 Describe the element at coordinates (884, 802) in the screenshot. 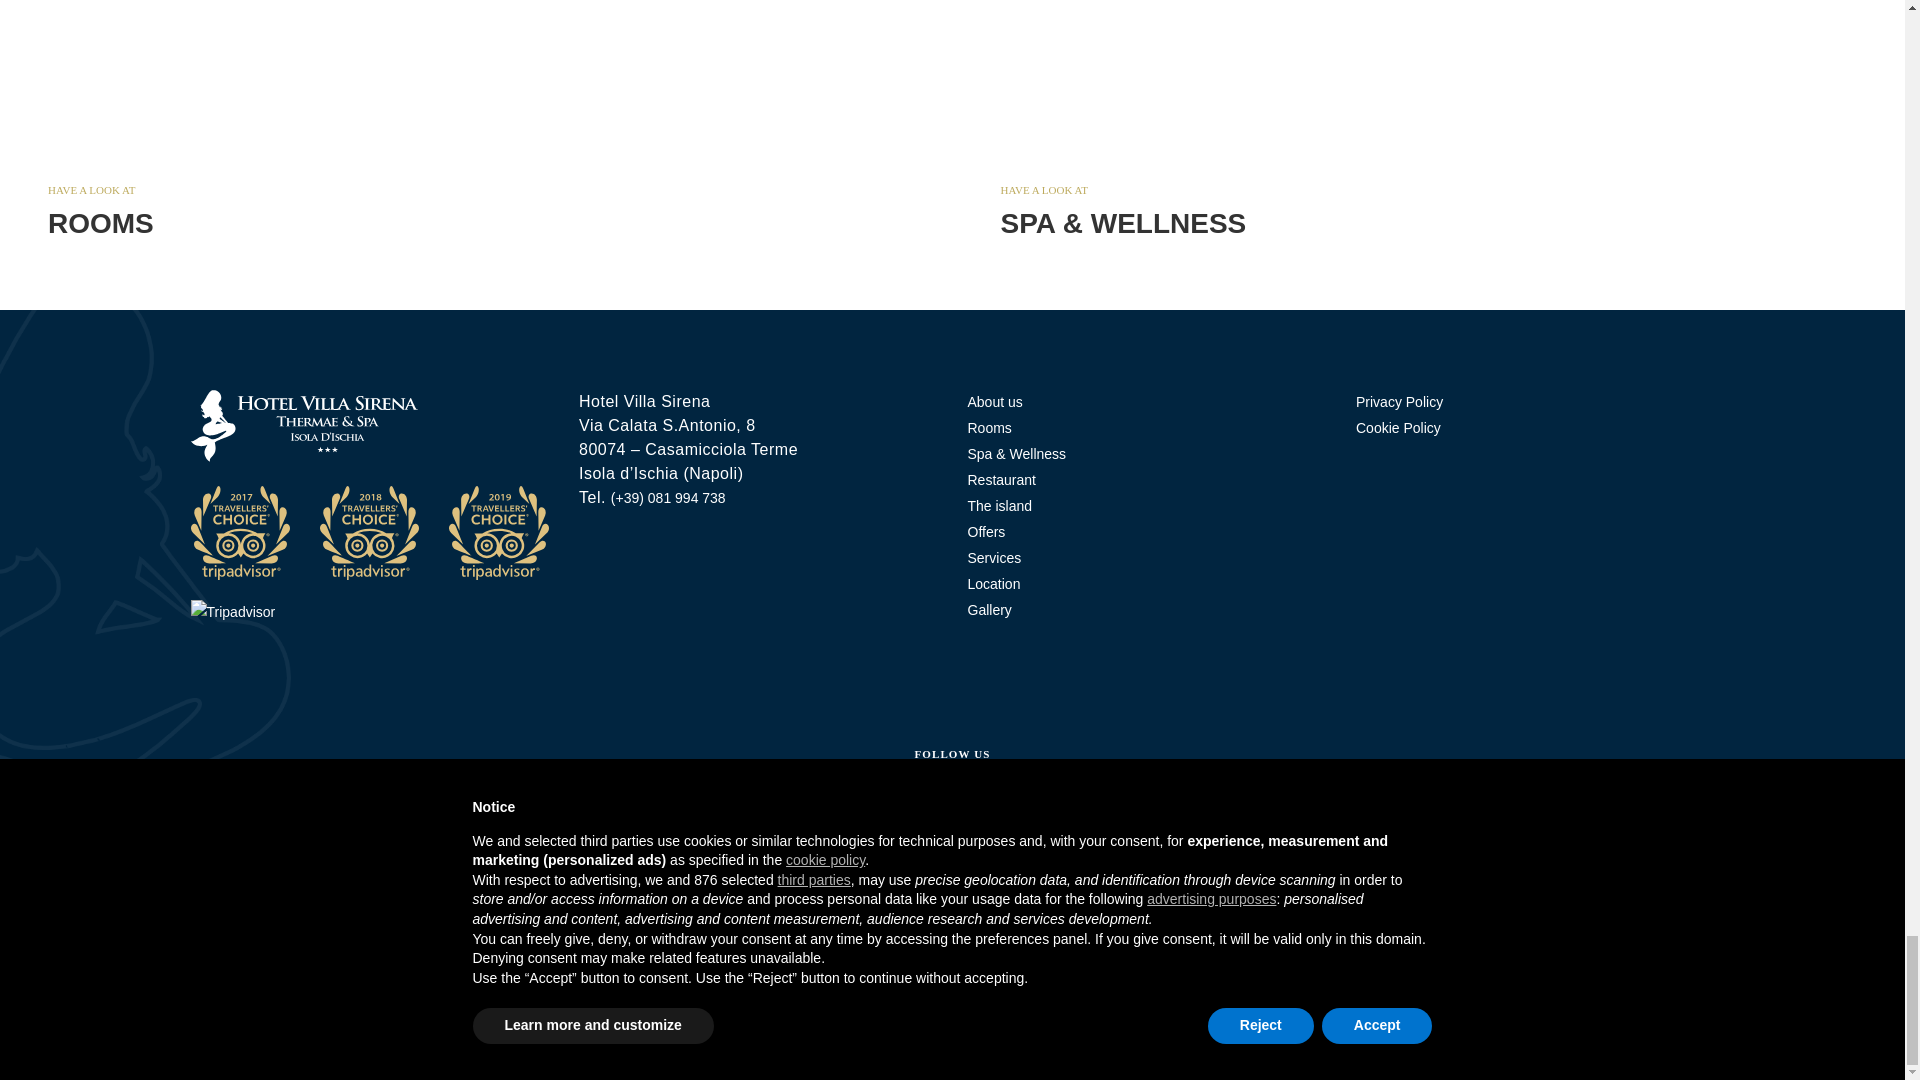

I see `Restaurant` at that location.